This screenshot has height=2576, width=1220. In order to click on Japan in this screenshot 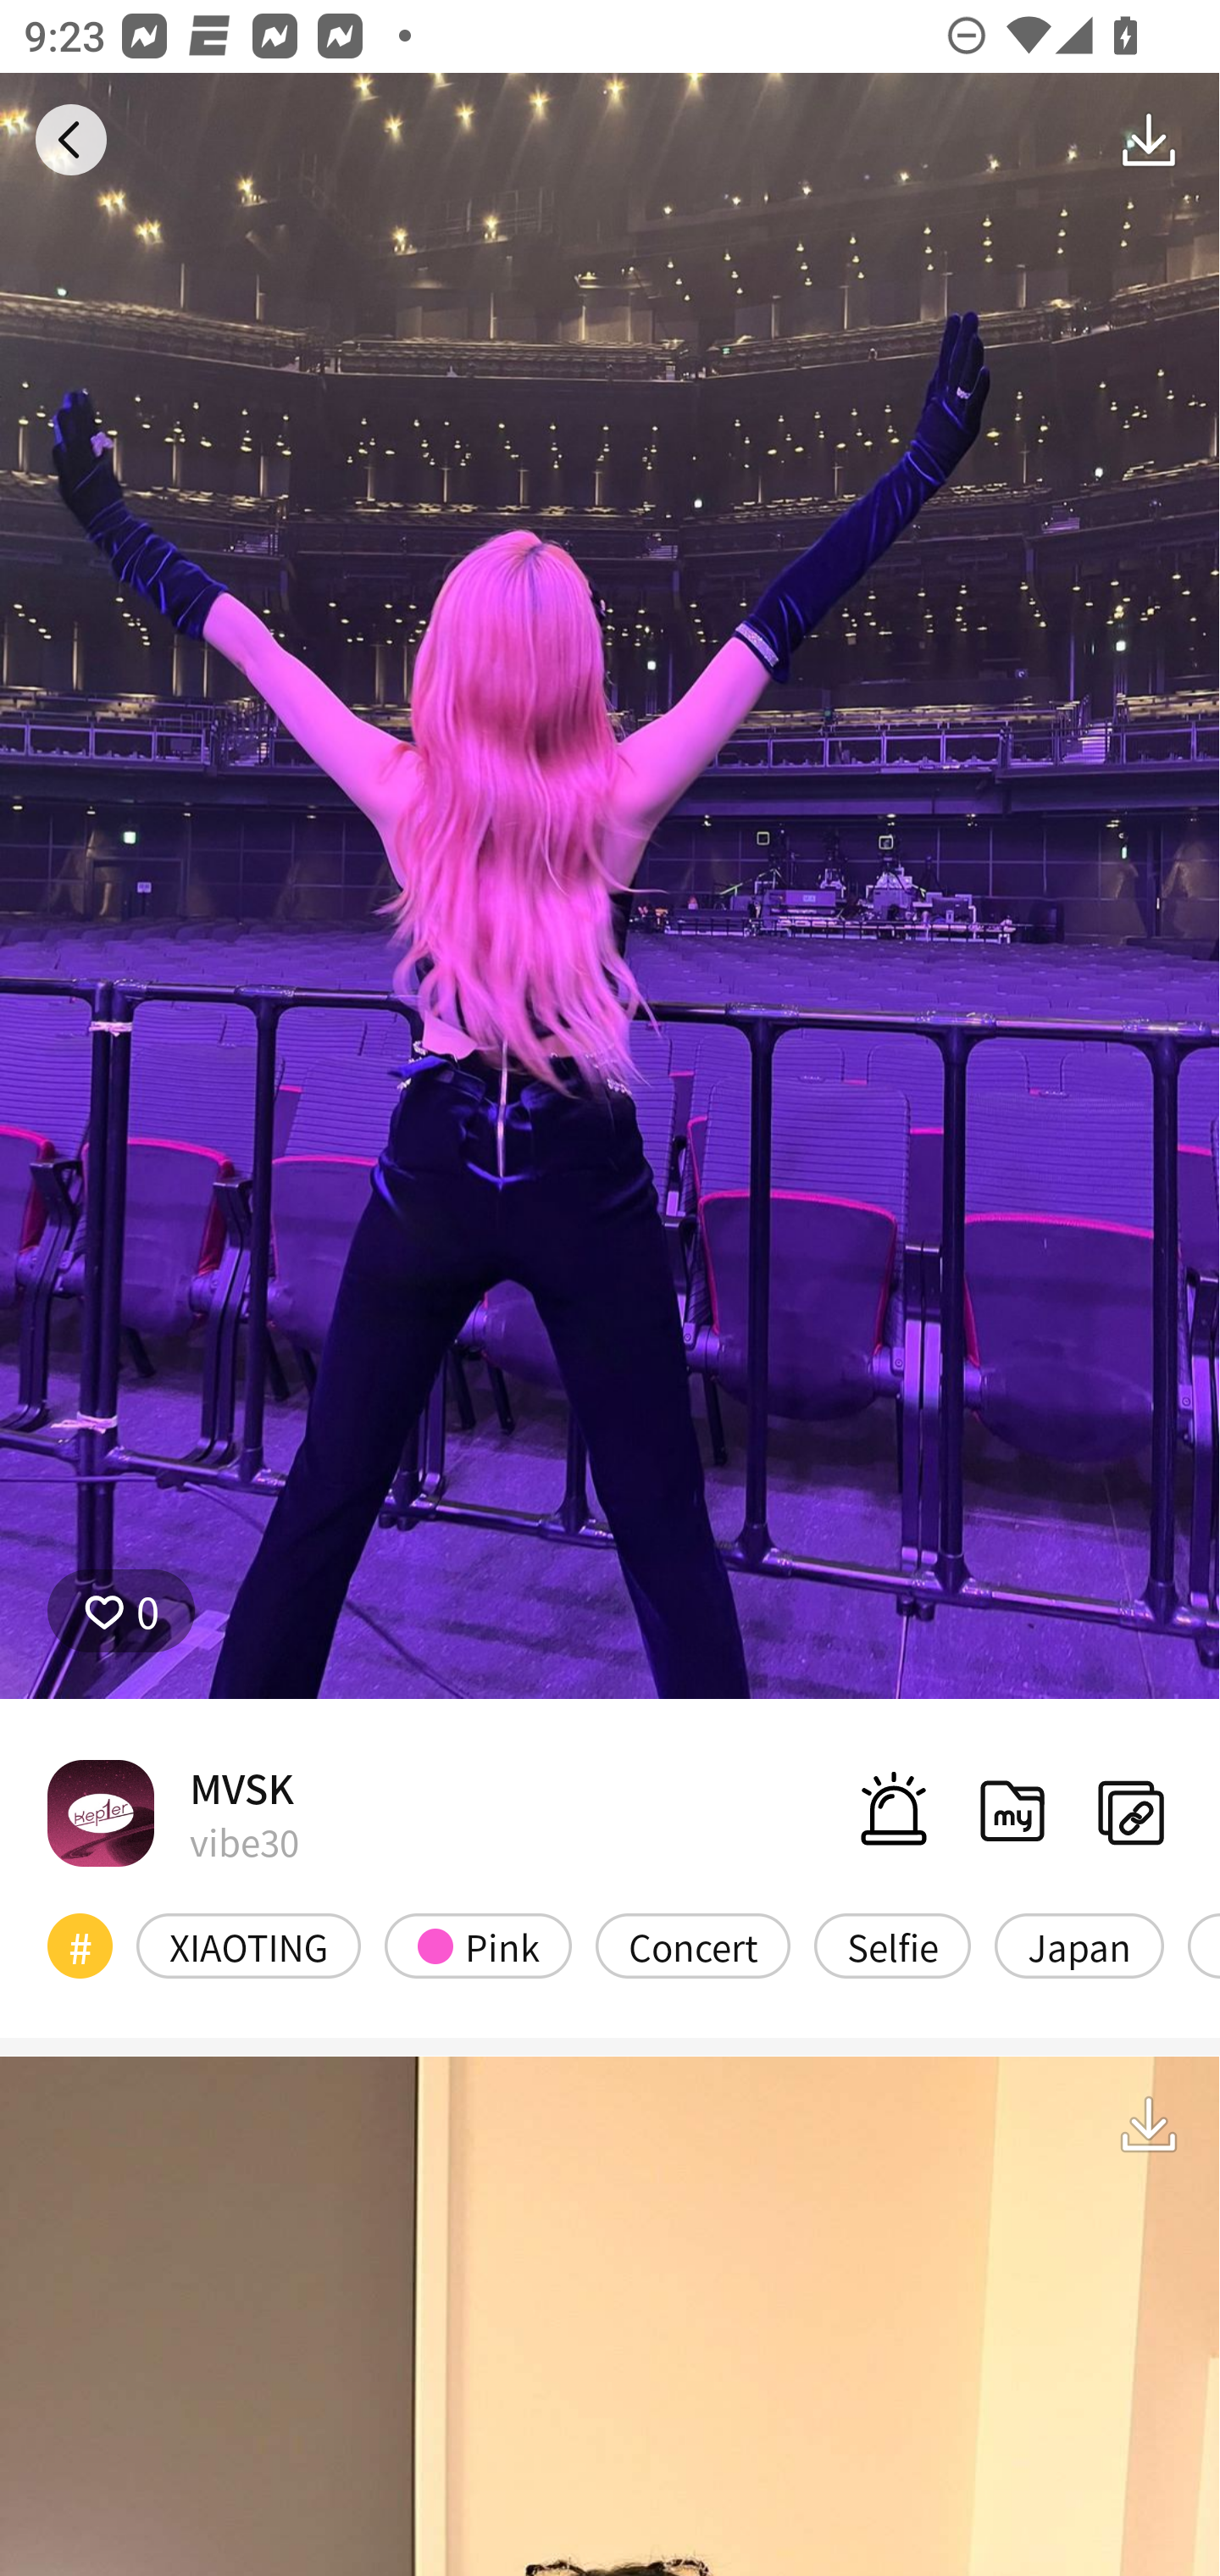, I will do `click(1079, 1946)`.